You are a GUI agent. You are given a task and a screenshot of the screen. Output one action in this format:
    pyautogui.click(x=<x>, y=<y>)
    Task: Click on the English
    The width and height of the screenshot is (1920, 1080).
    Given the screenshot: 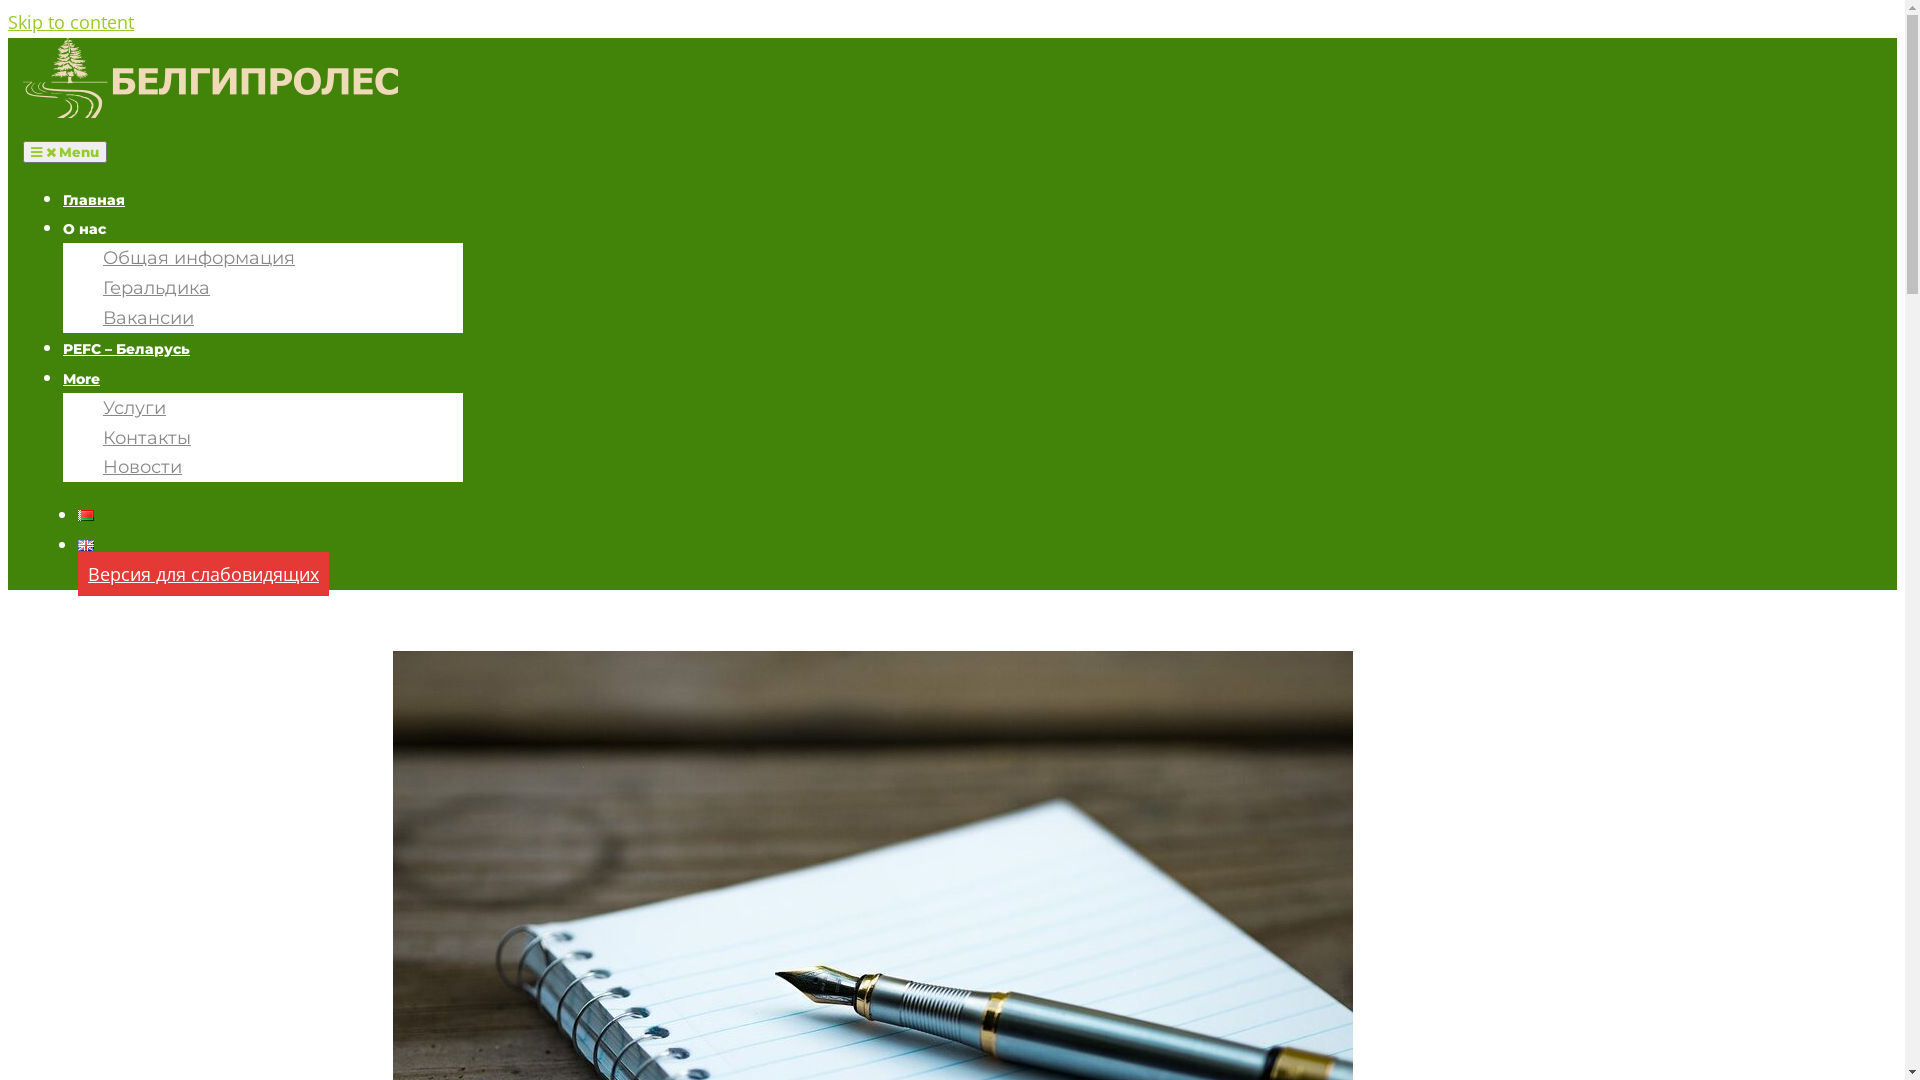 What is the action you would take?
    pyautogui.click(x=86, y=546)
    